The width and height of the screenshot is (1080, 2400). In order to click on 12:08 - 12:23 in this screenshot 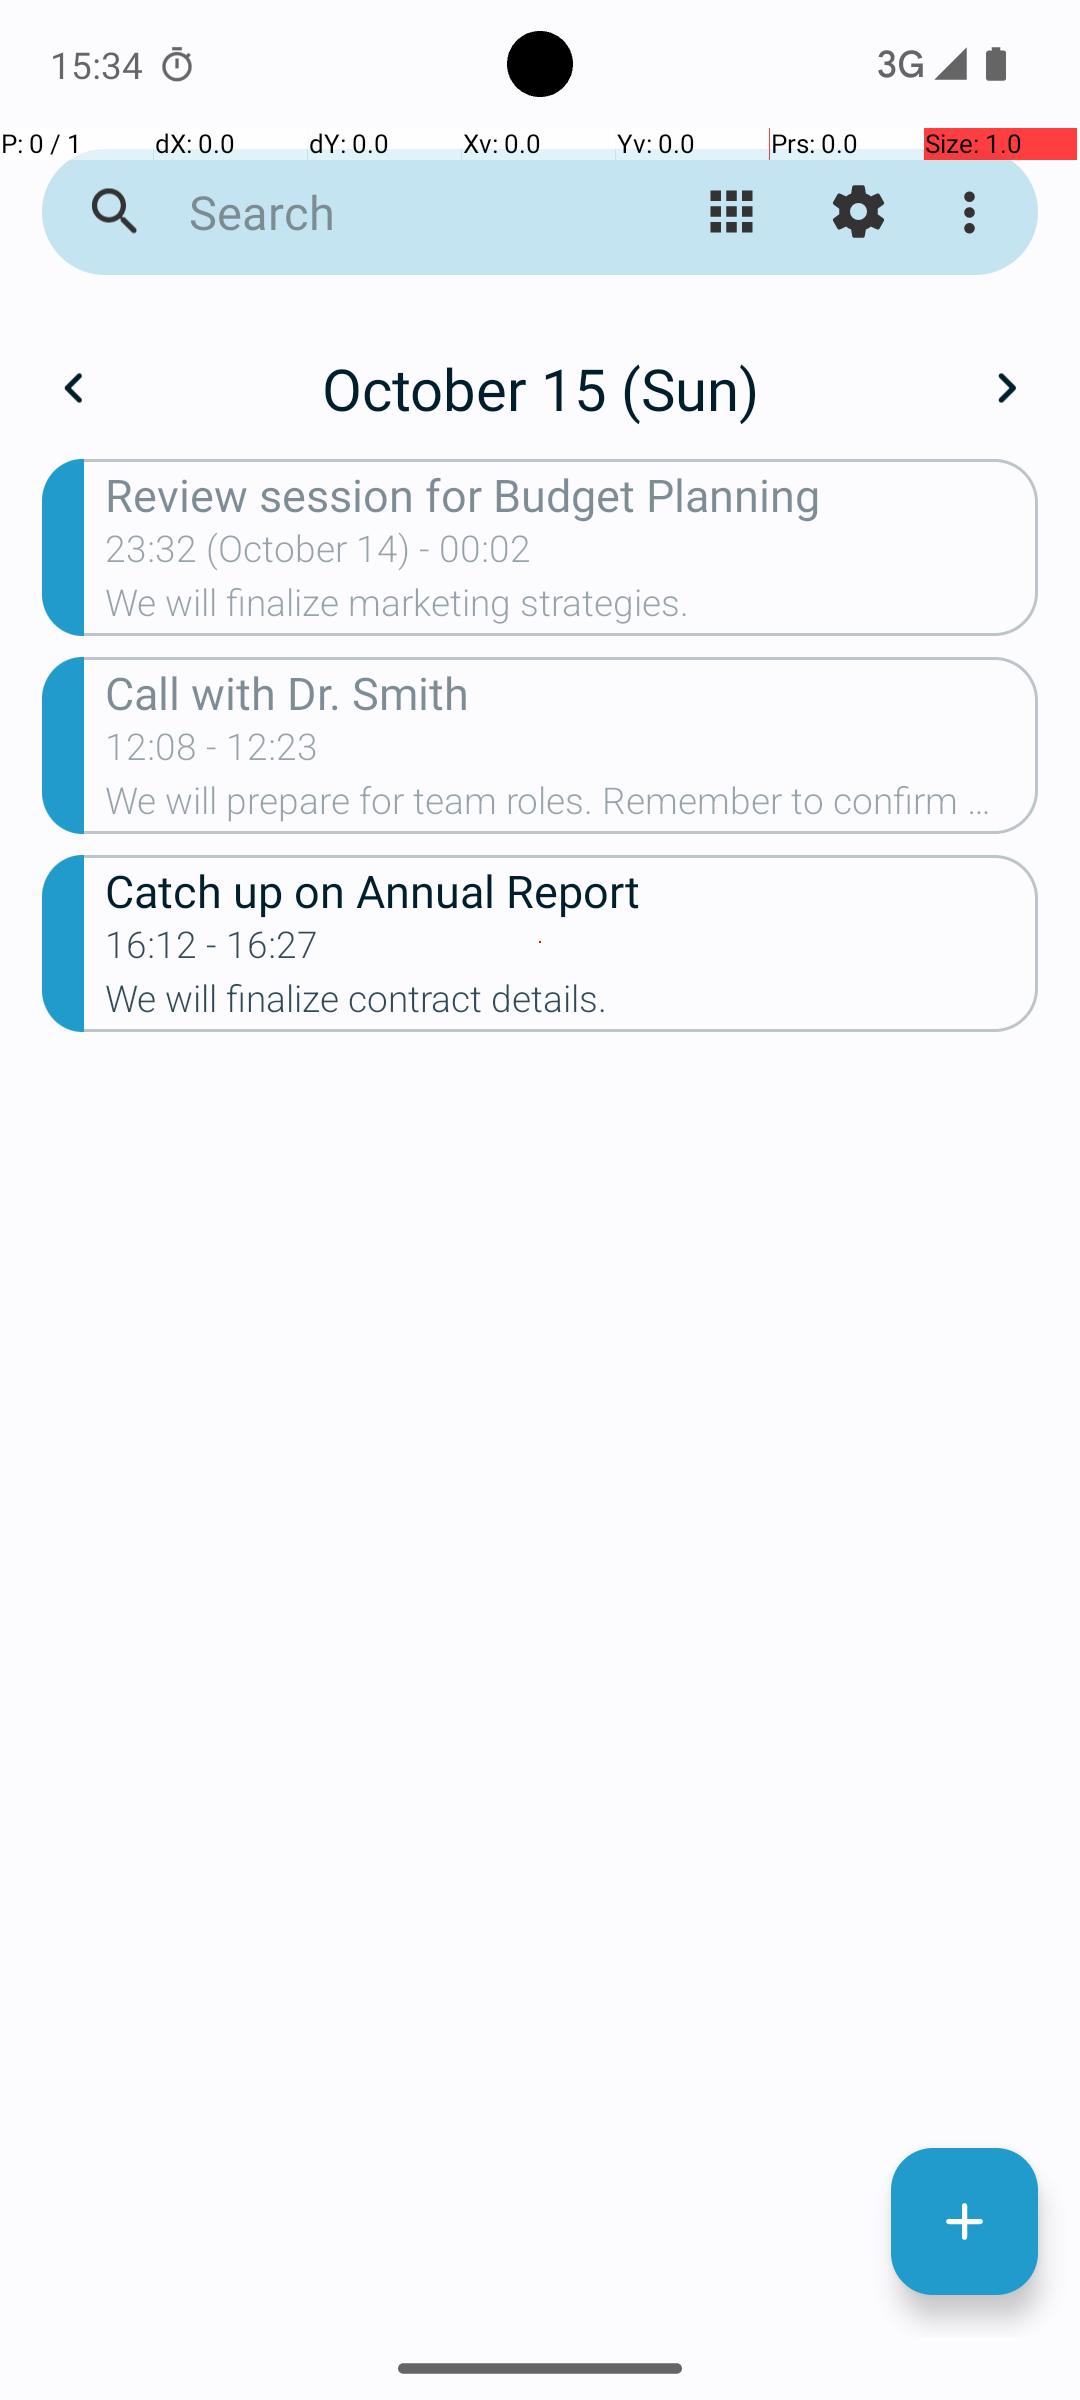, I will do `click(212, 753)`.